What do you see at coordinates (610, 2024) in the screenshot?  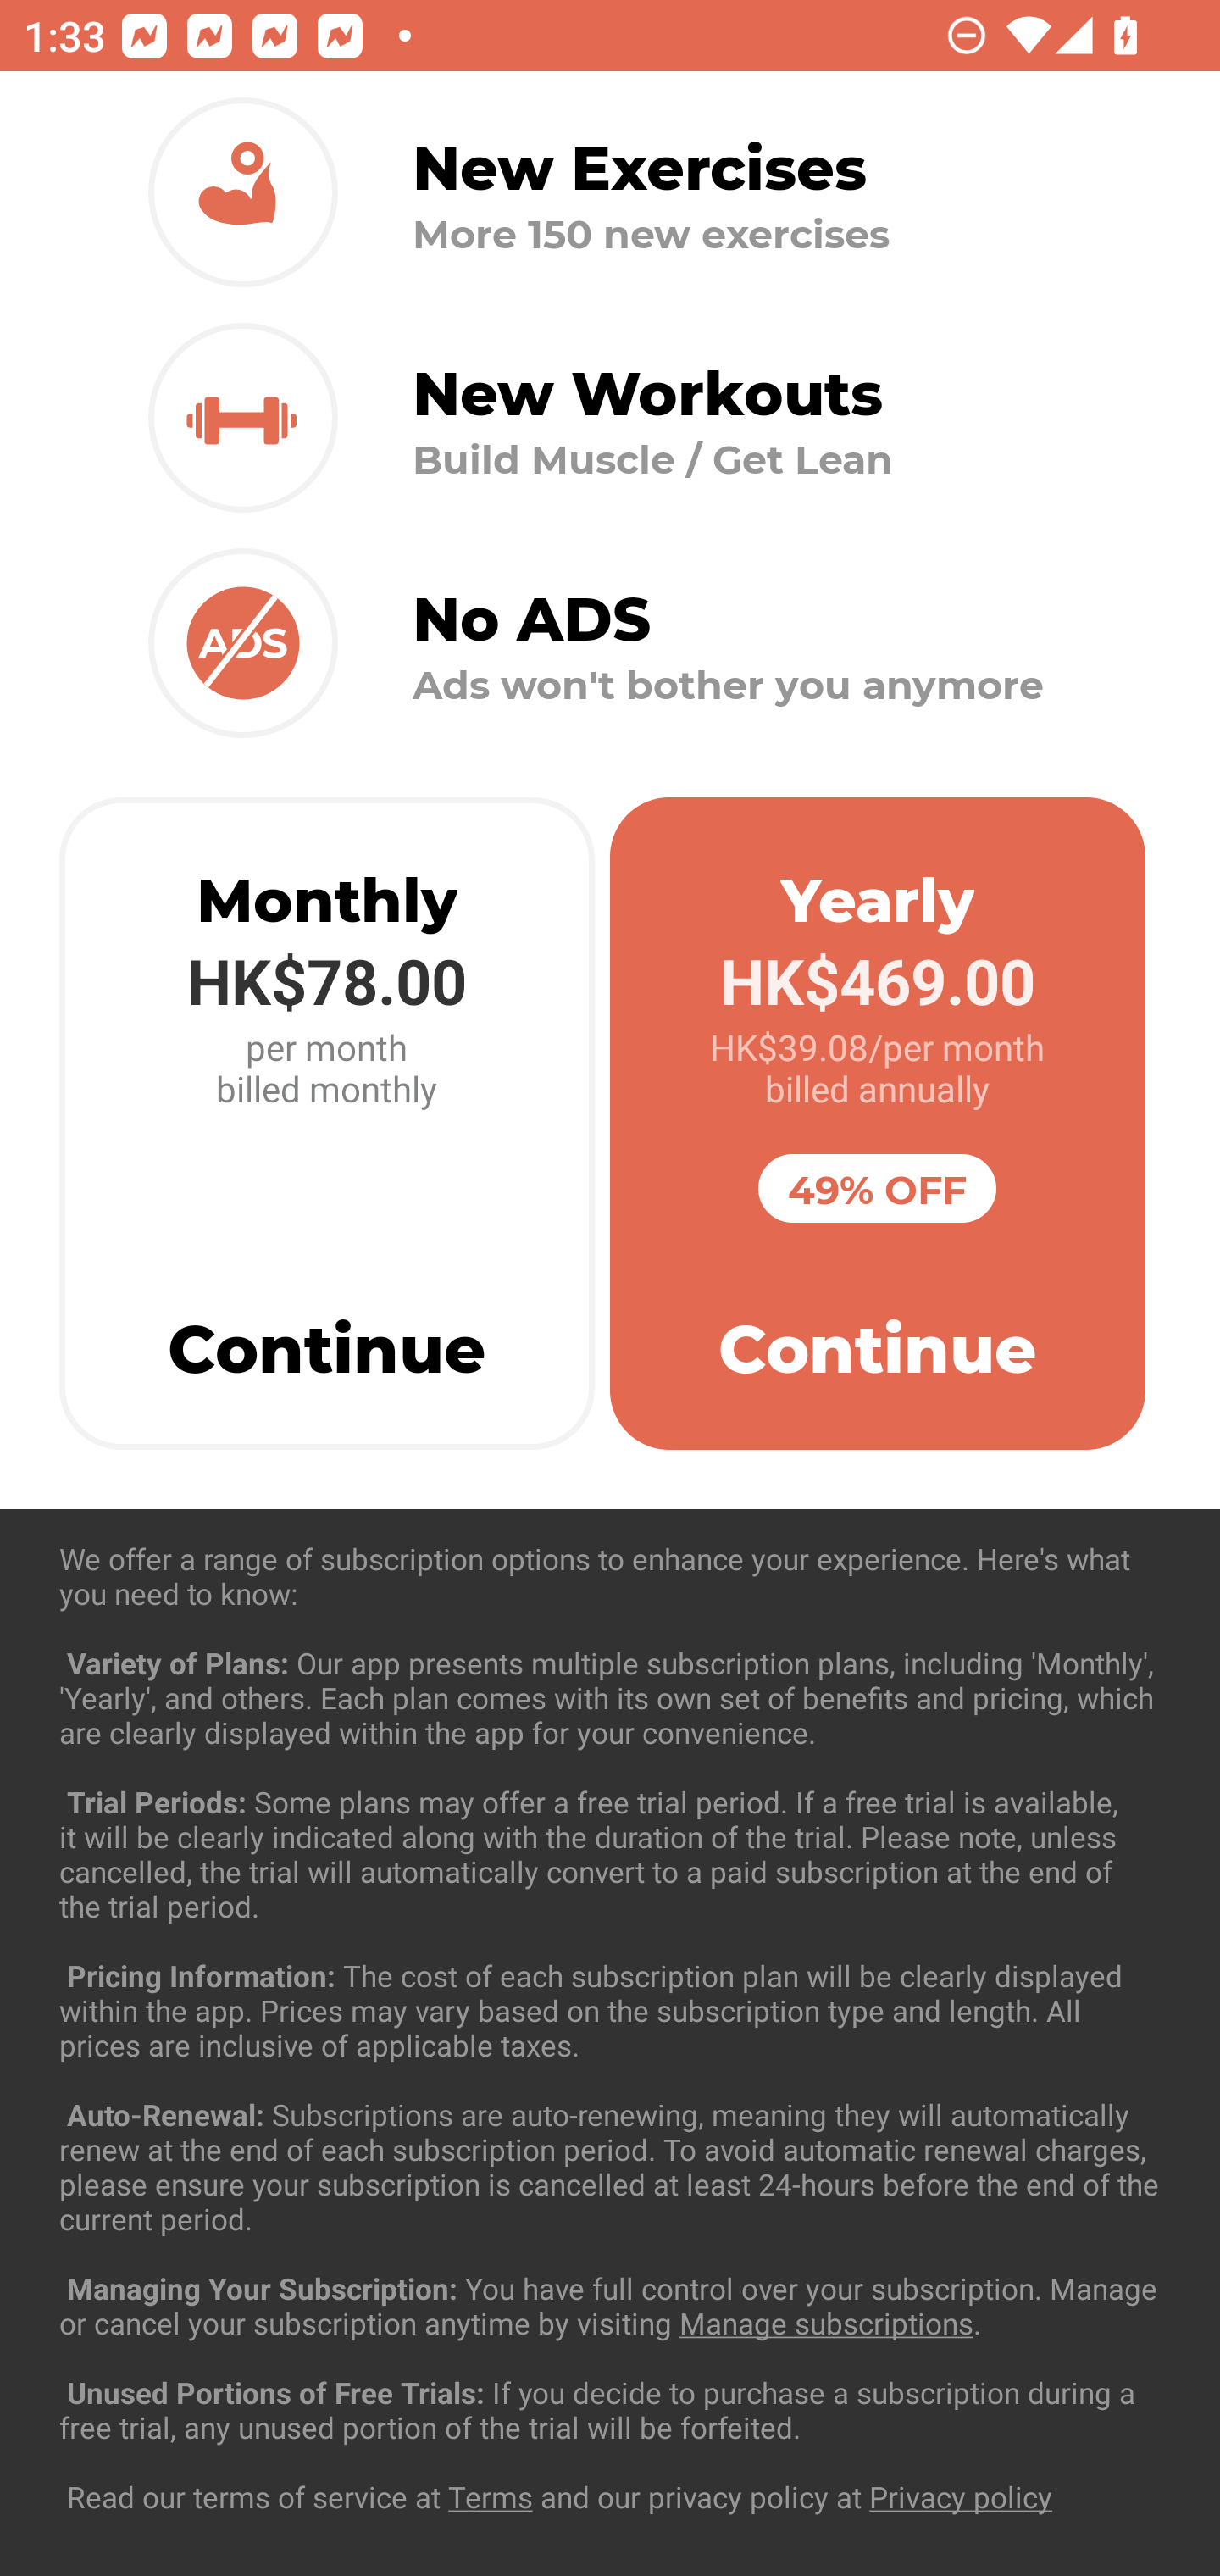 I see `Exercise Forearms 4 exercises` at bounding box center [610, 2024].